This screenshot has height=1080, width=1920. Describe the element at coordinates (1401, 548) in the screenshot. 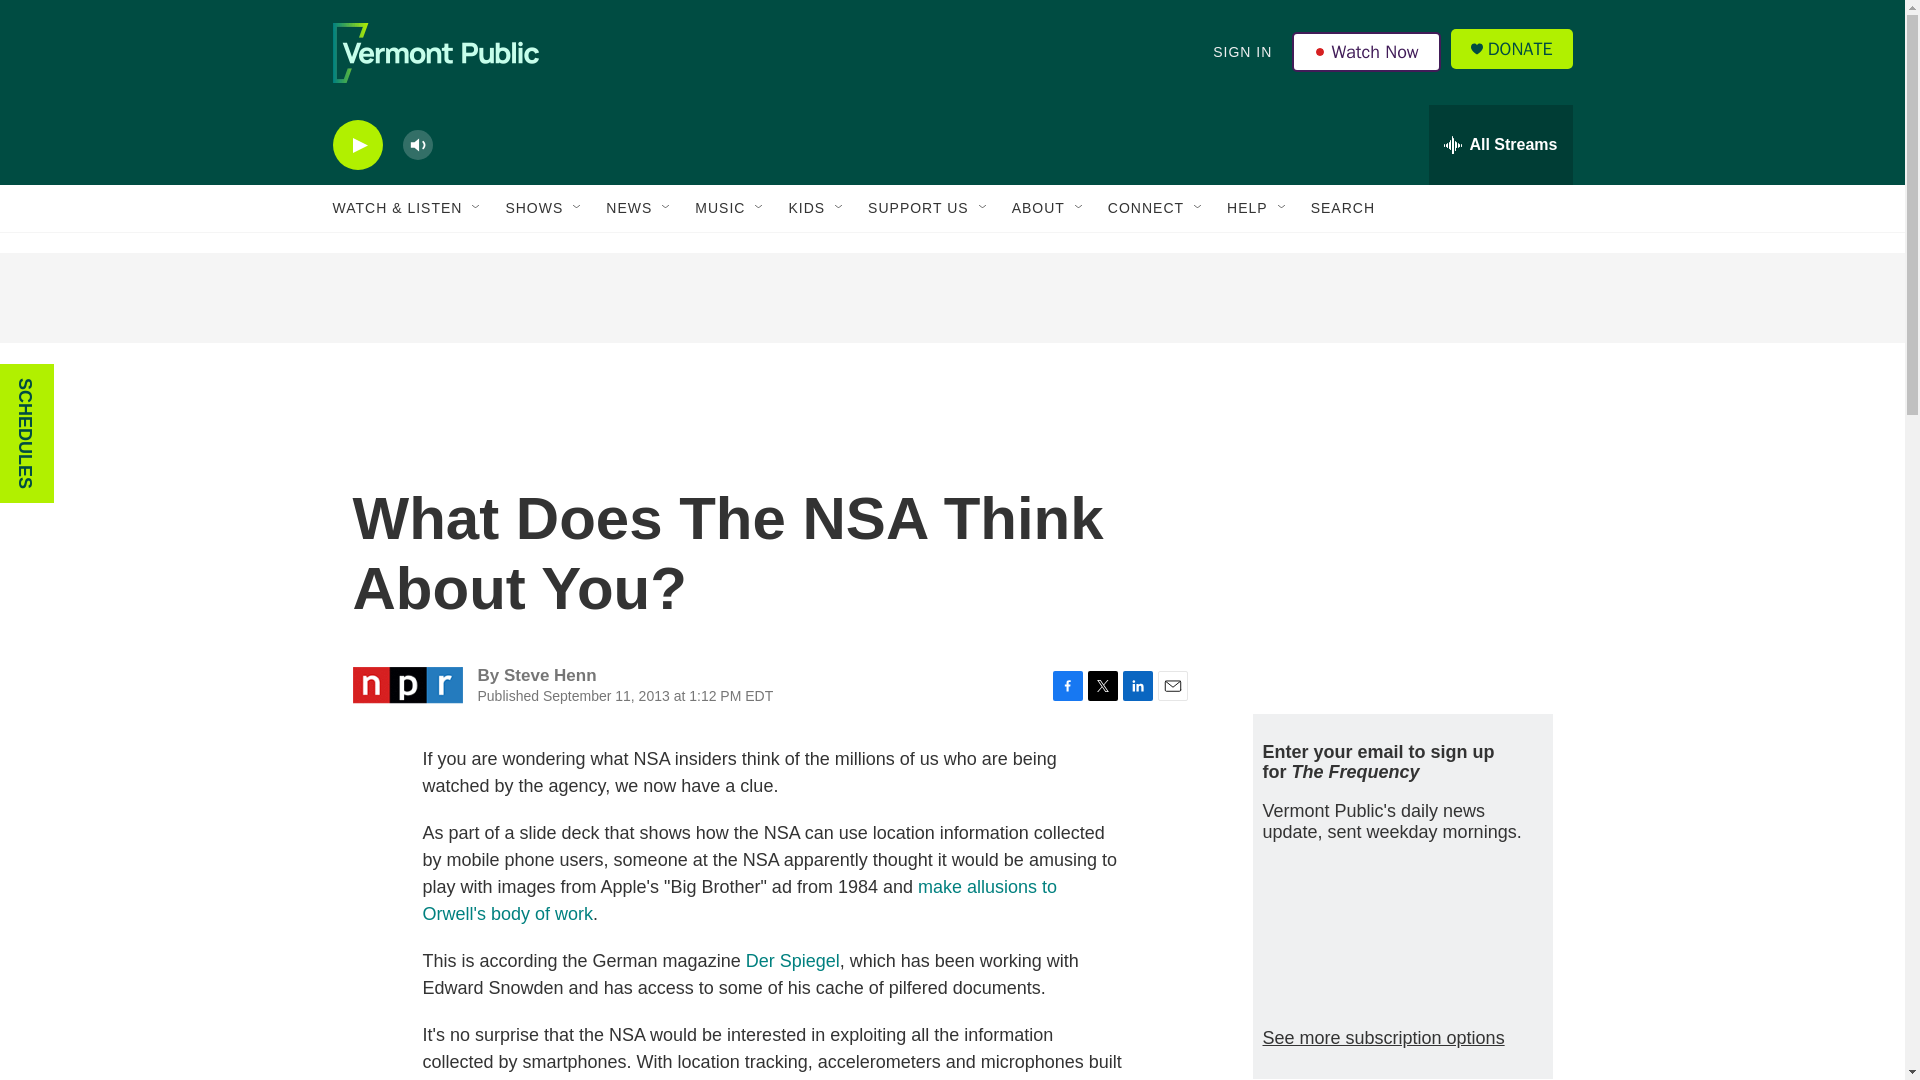

I see `3rd party ad content` at that location.